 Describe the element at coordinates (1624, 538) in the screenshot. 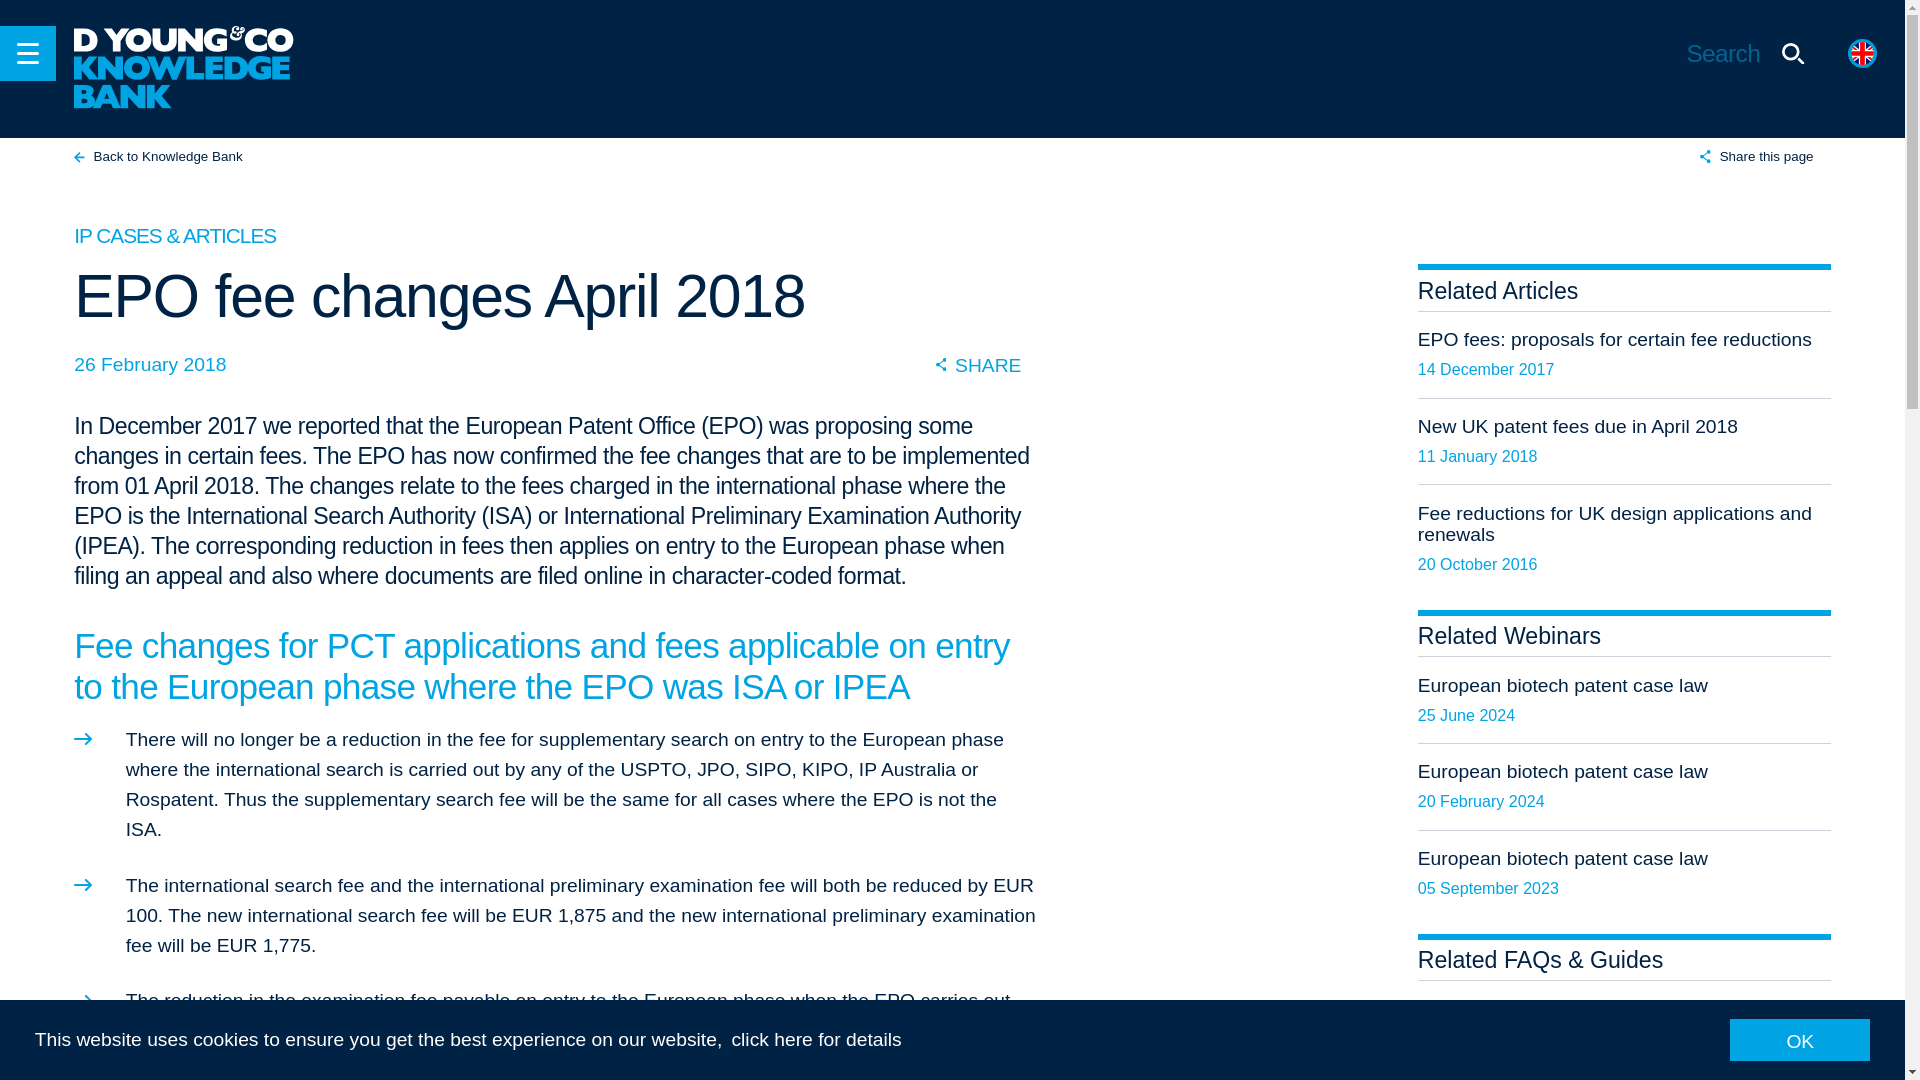

I see `Entry title` at that location.